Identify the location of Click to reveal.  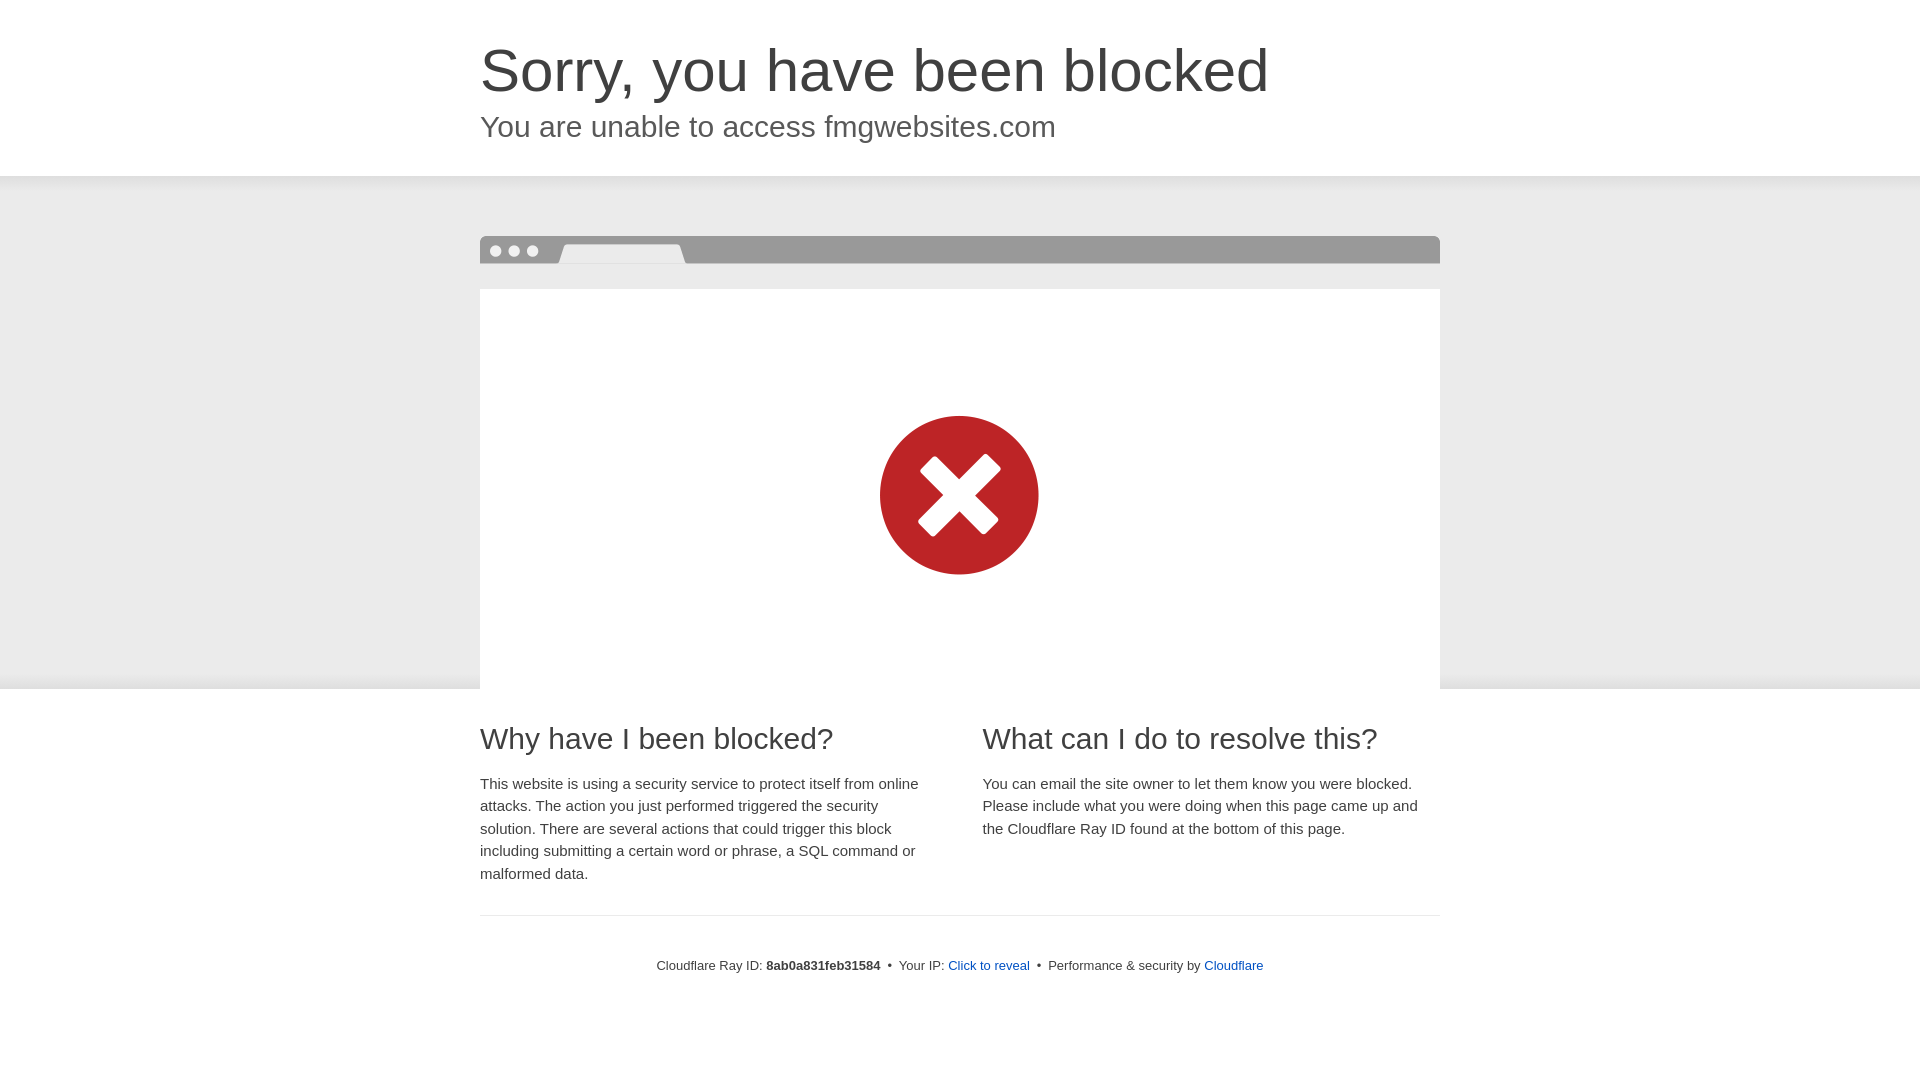
(988, 966).